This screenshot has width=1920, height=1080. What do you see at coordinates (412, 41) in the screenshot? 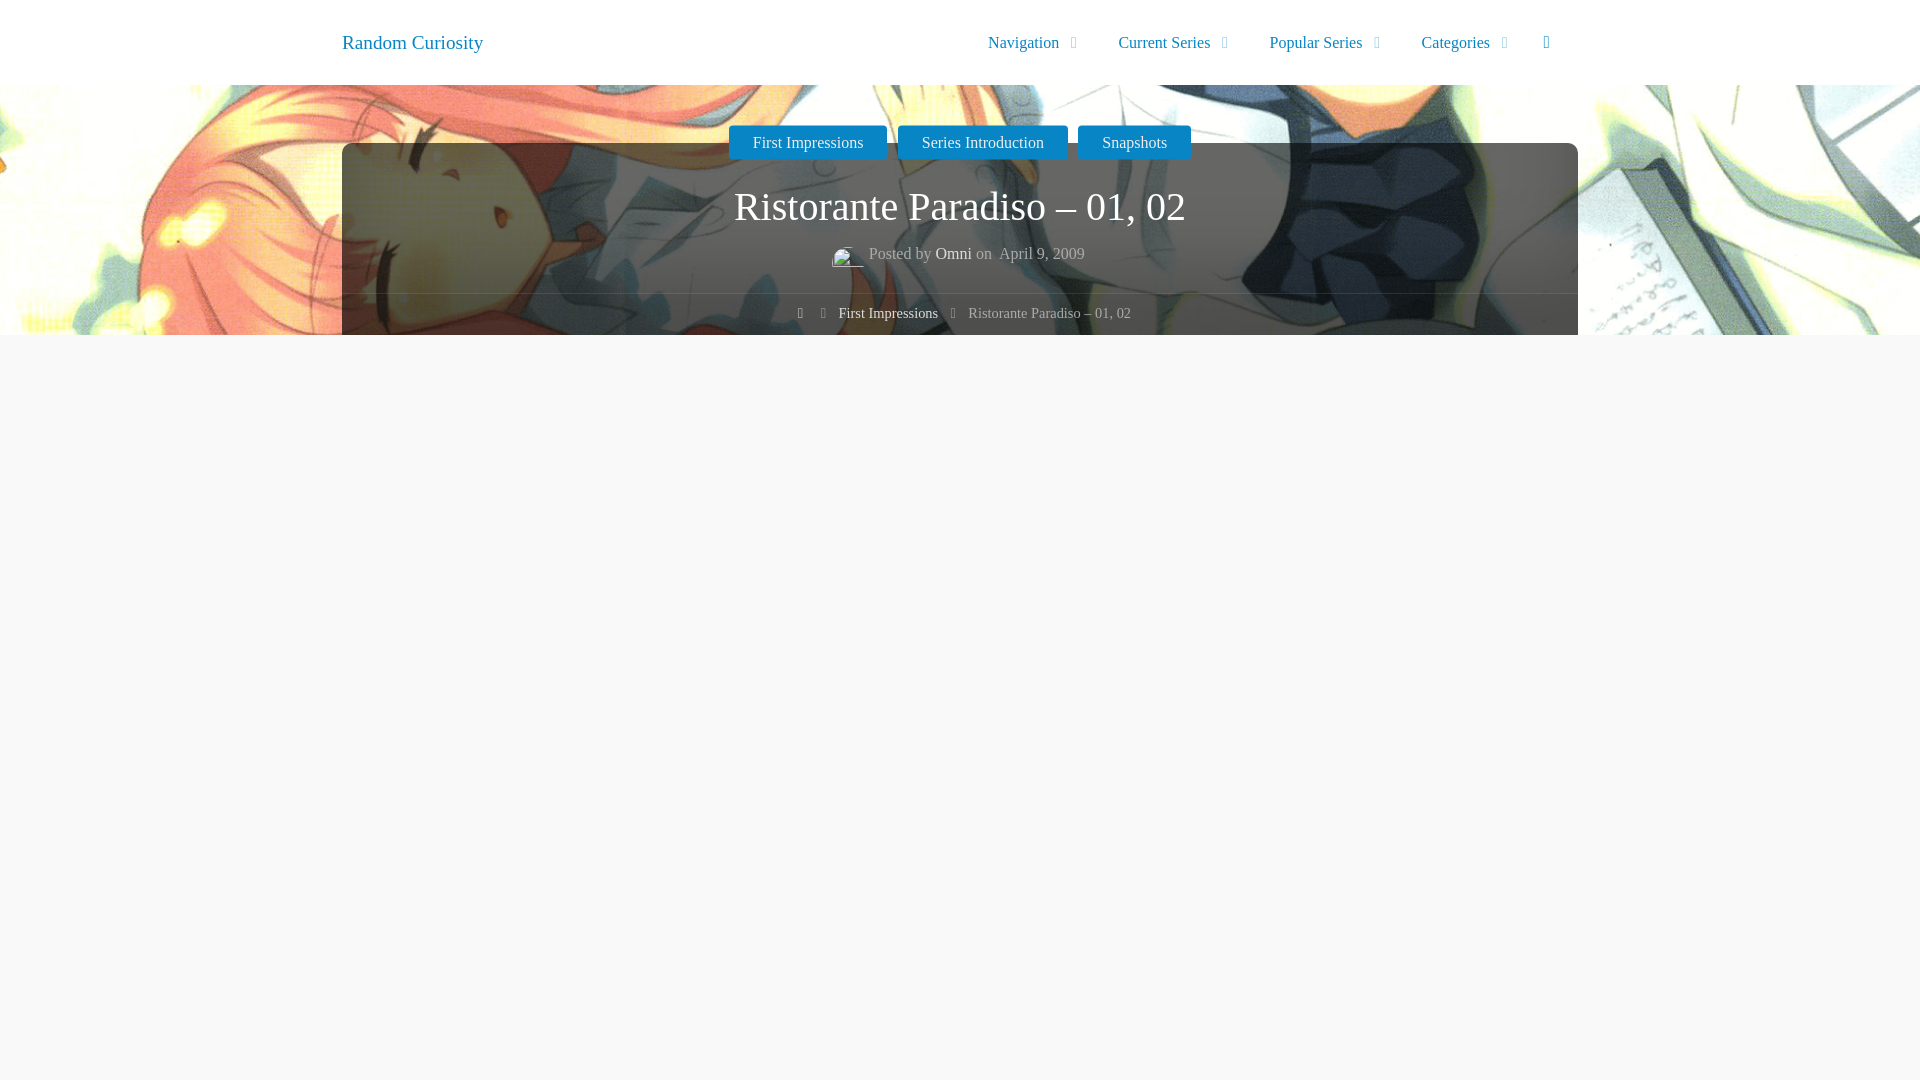
I see `Random Curiosity` at bounding box center [412, 41].